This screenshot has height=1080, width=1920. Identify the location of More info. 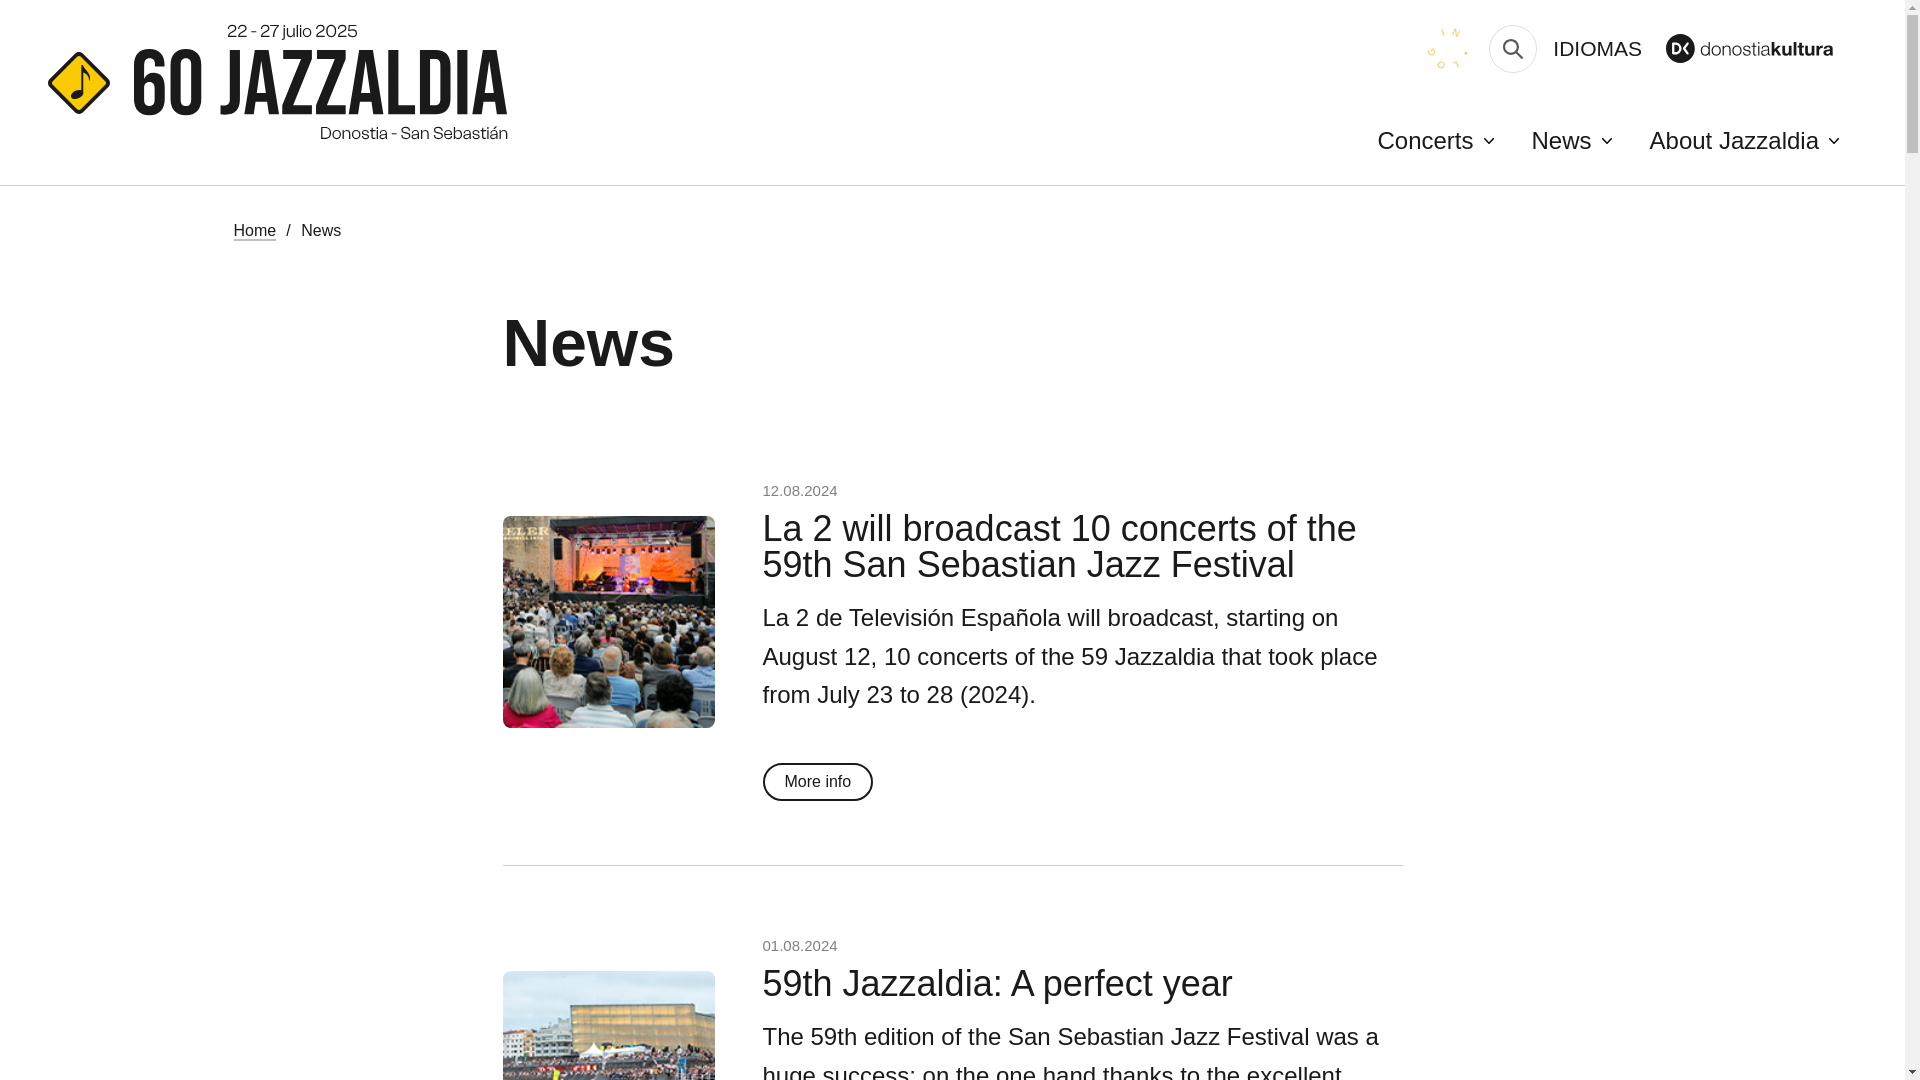
(818, 782).